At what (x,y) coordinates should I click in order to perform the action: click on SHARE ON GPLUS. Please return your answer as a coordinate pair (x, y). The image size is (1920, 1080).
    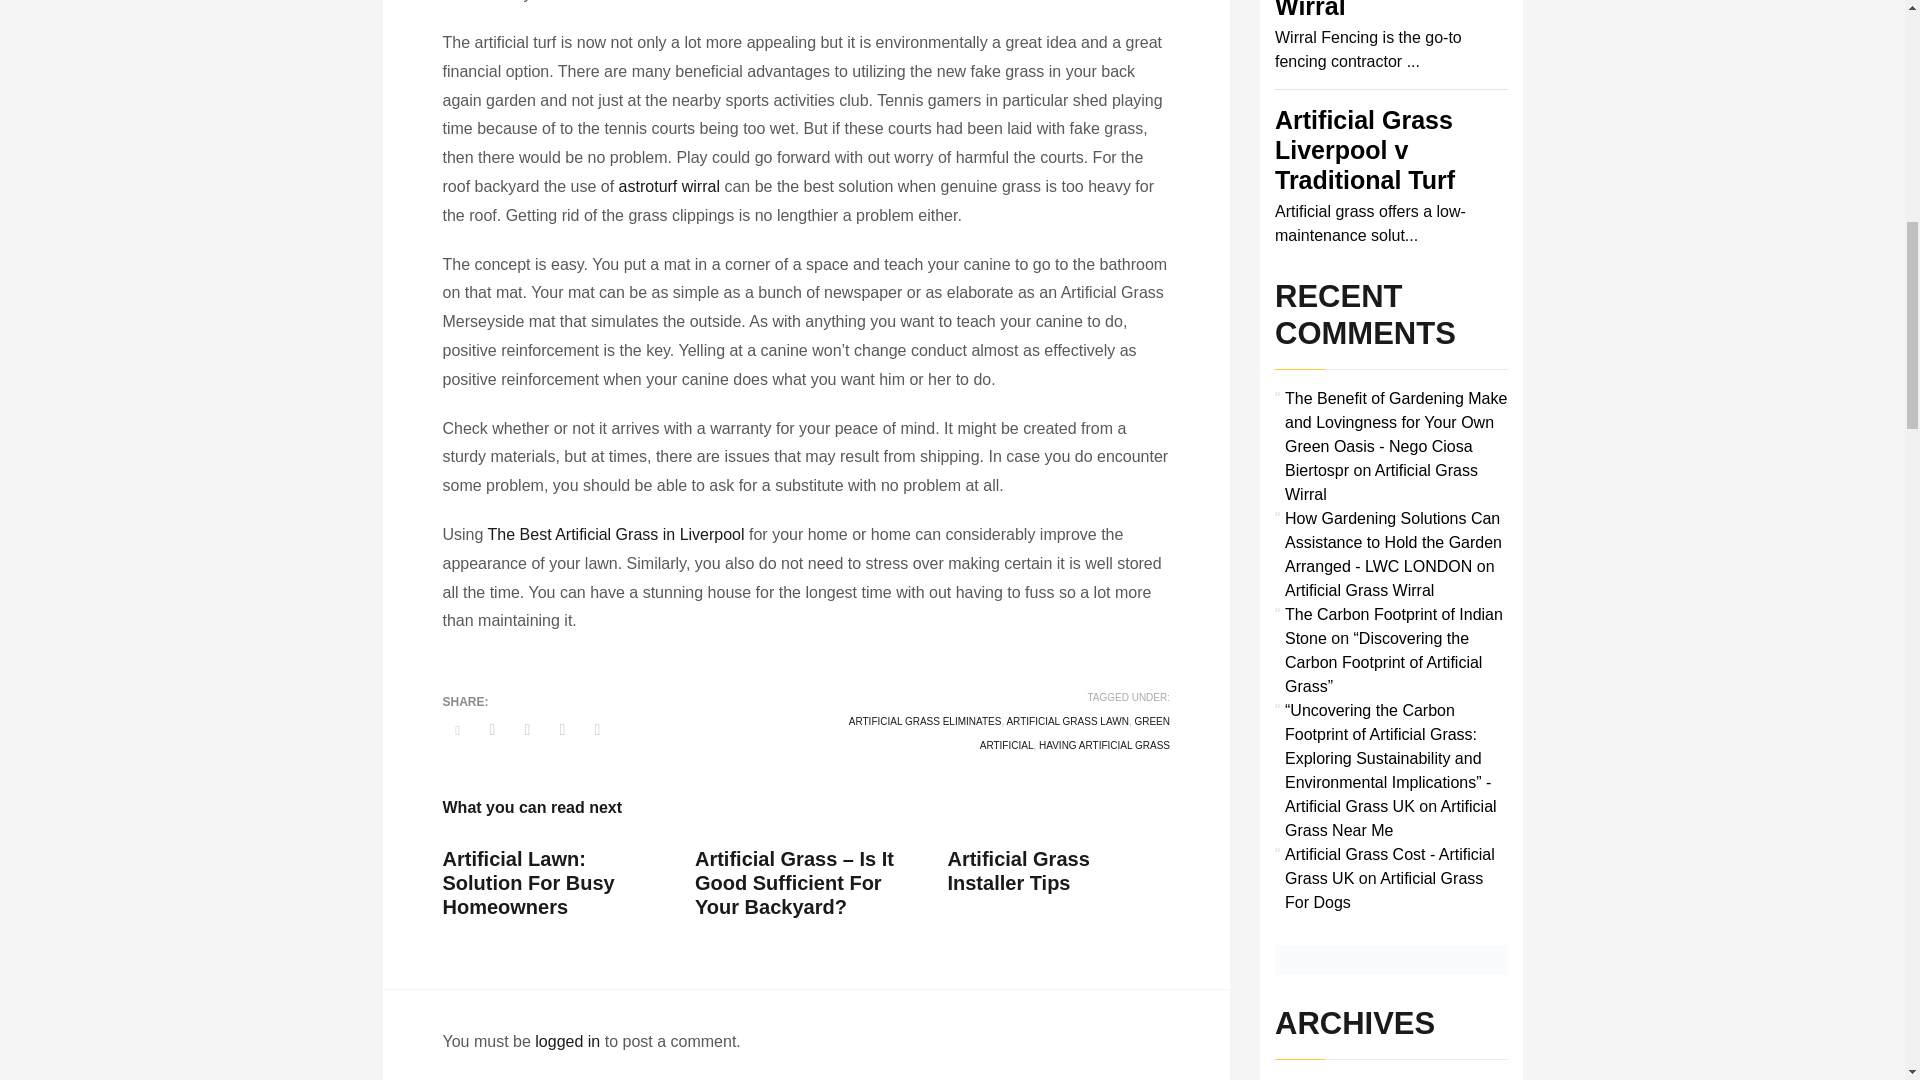
    Looking at the image, I should click on (526, 730).